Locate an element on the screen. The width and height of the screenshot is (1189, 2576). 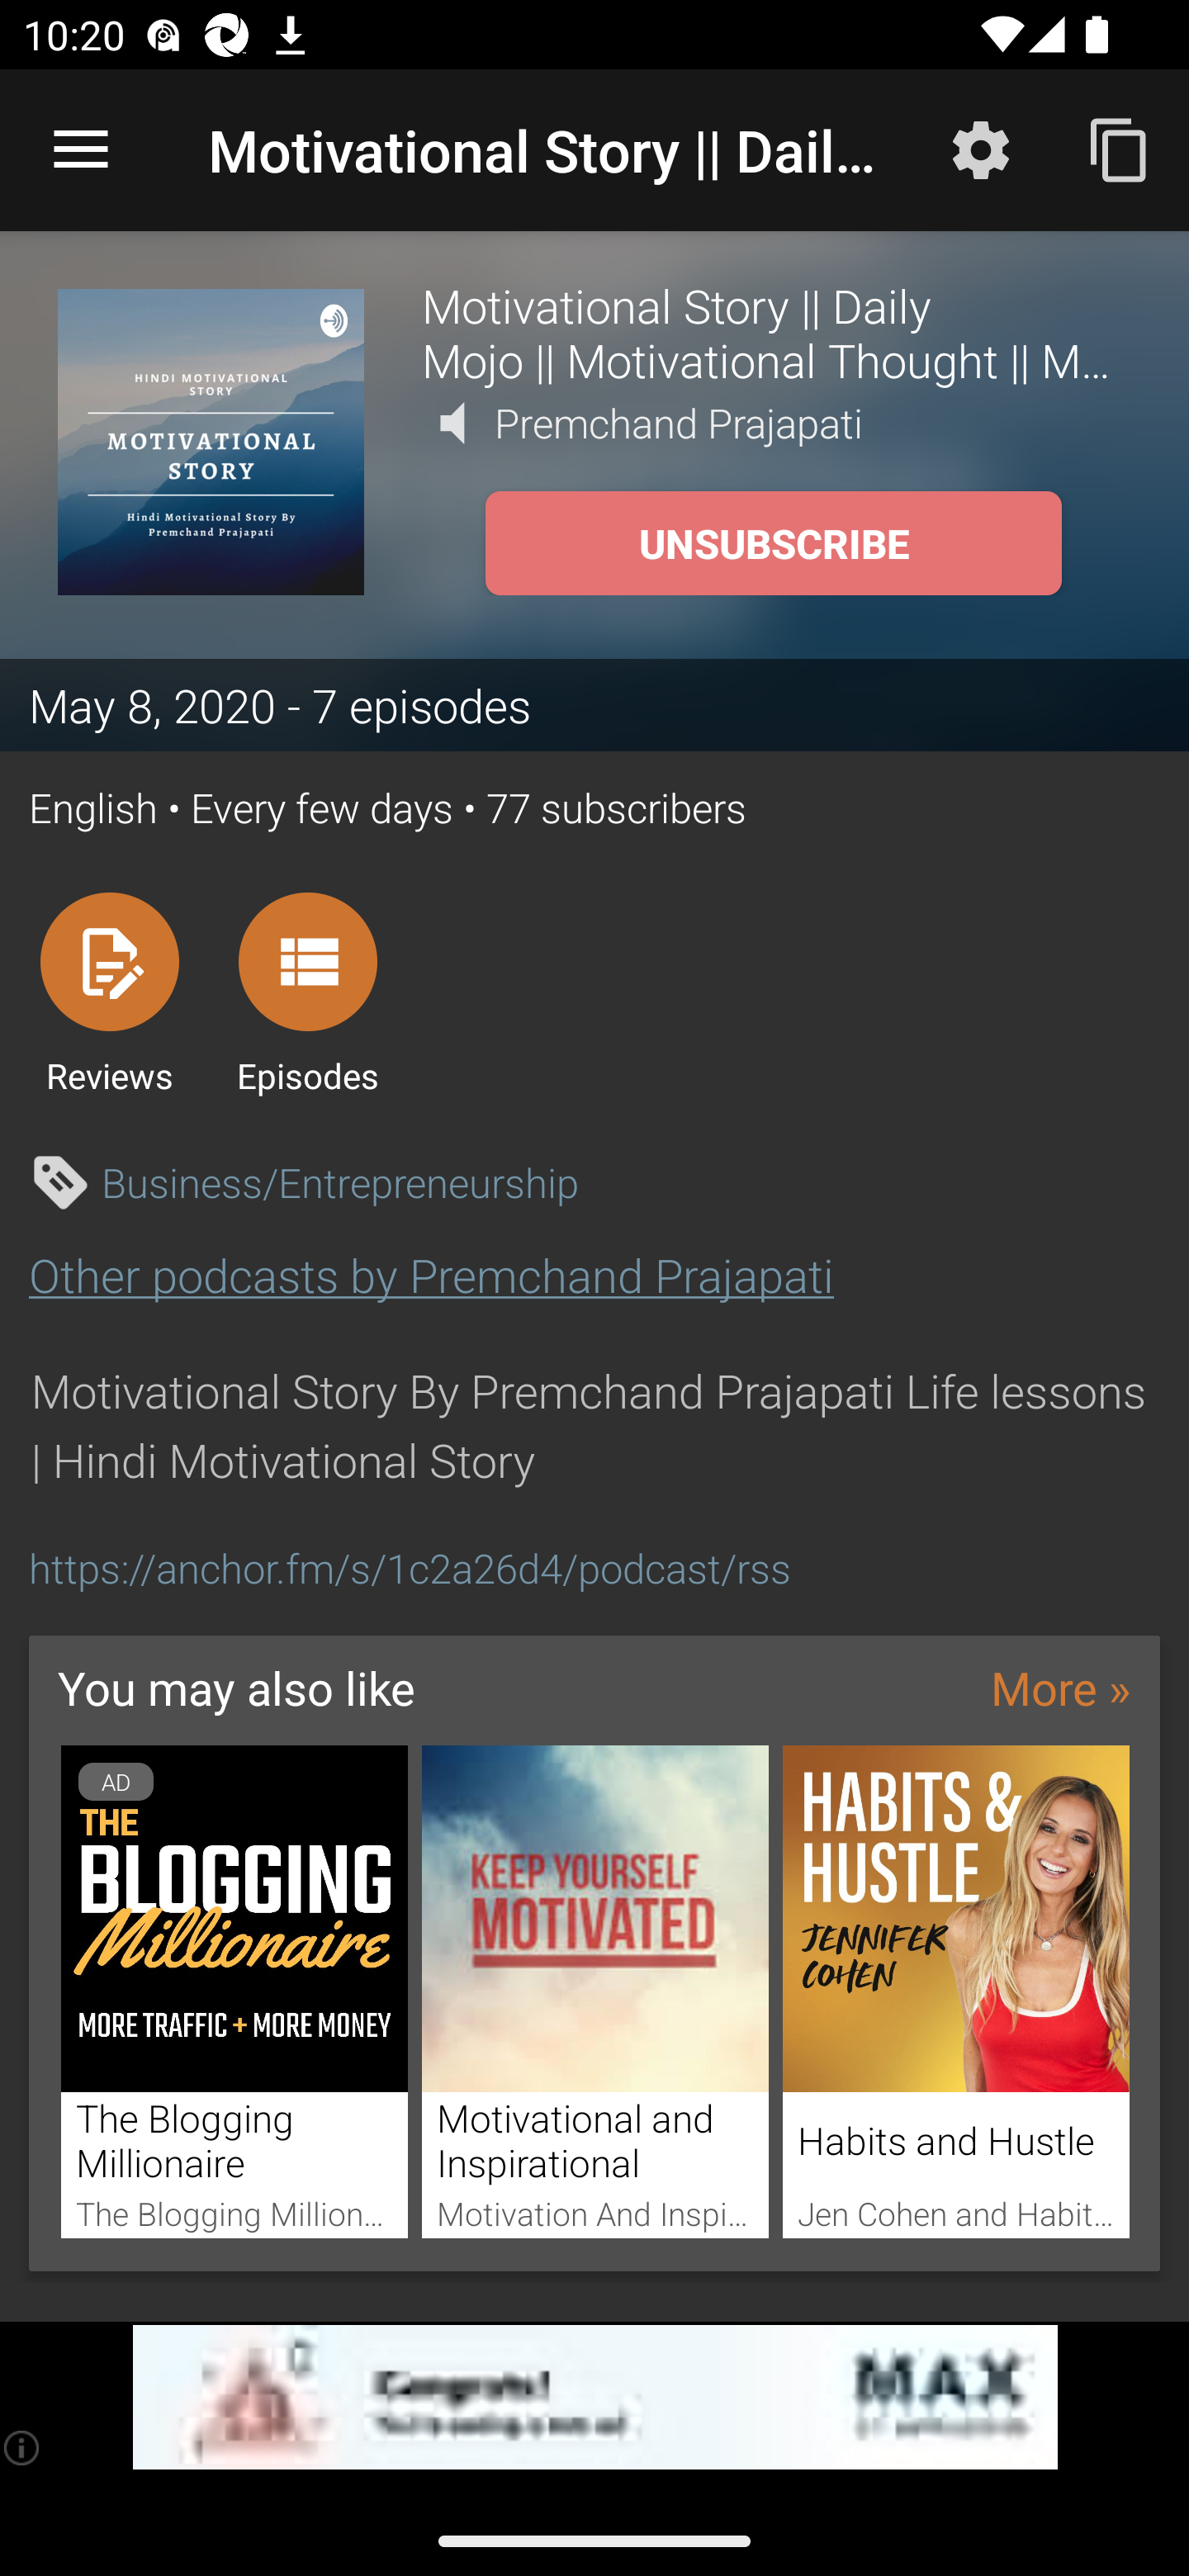
app-monetization is located at coordinates (594, 2398).